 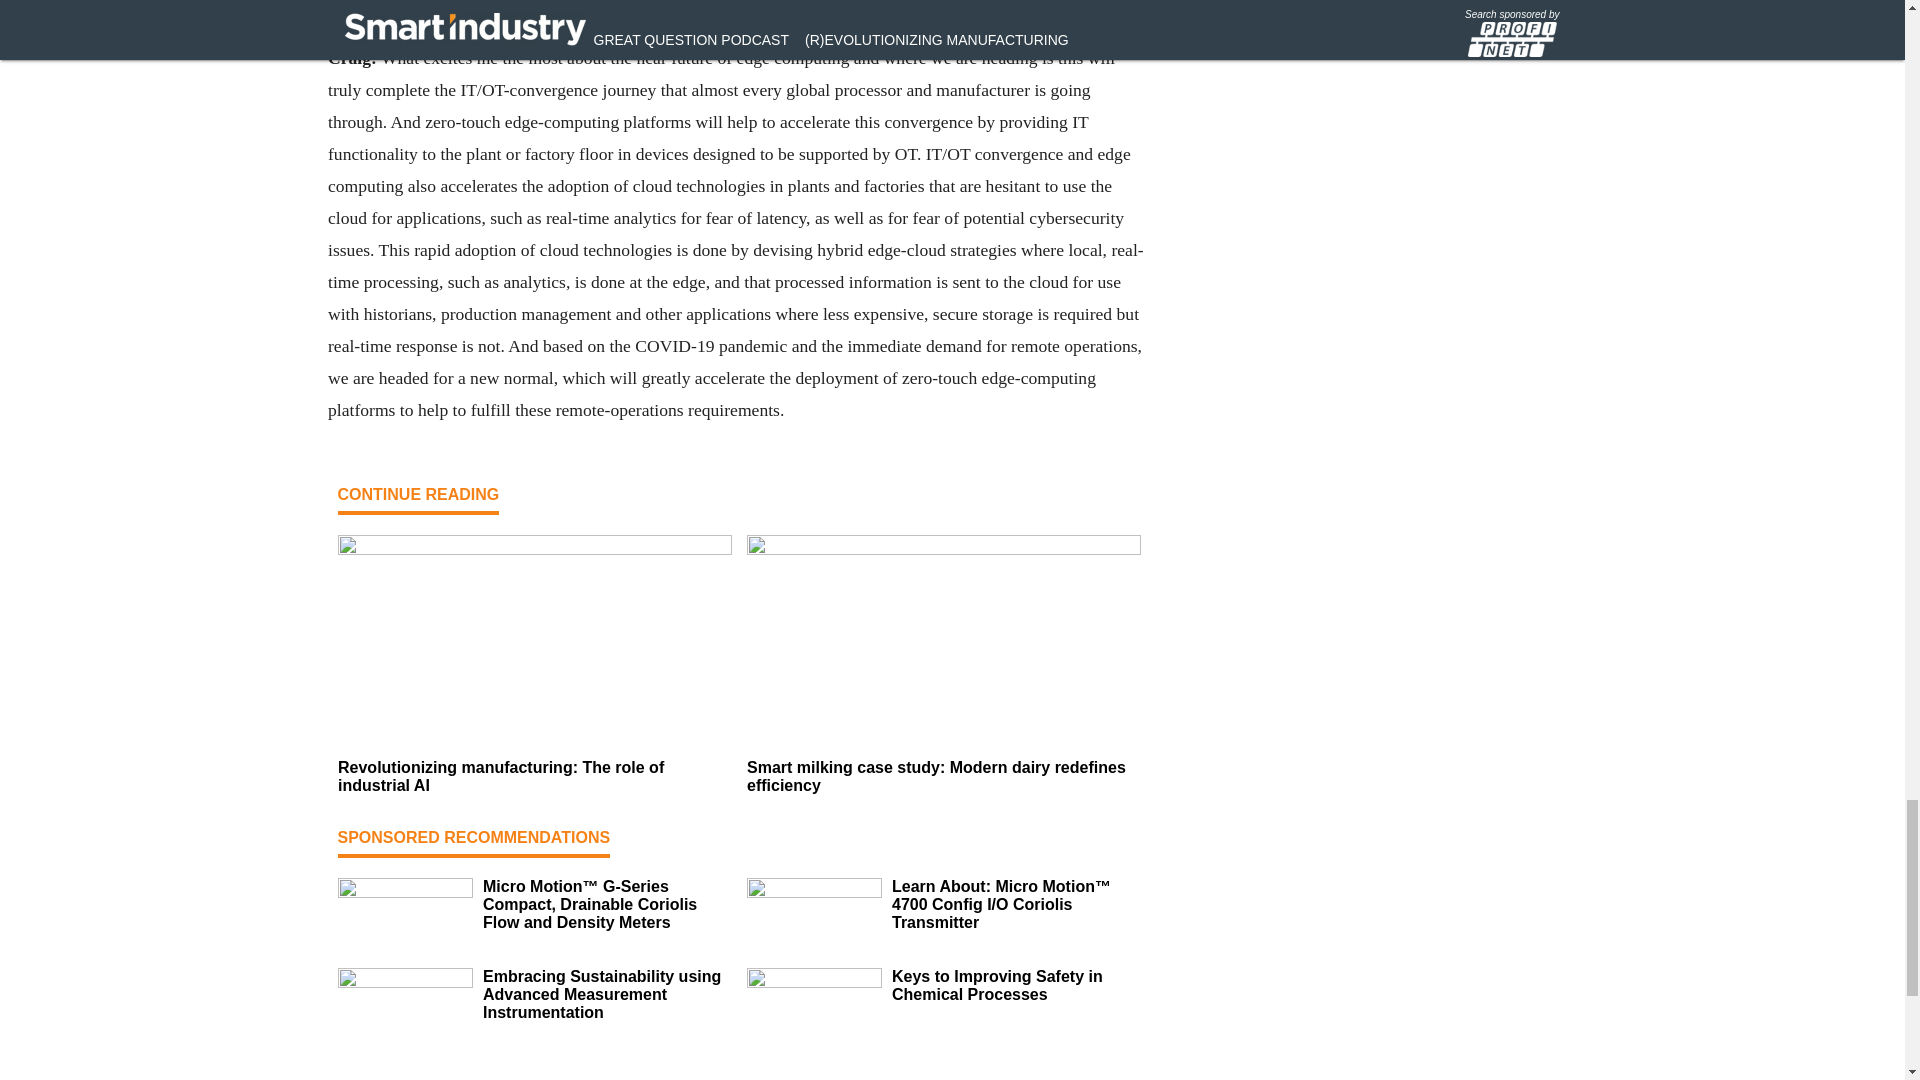 What do you see at coordinates (534, 776) in the screenshot?
I see `Revolutionizing manufacturing: The role of industrial AI` at bounding box center [534, 776].